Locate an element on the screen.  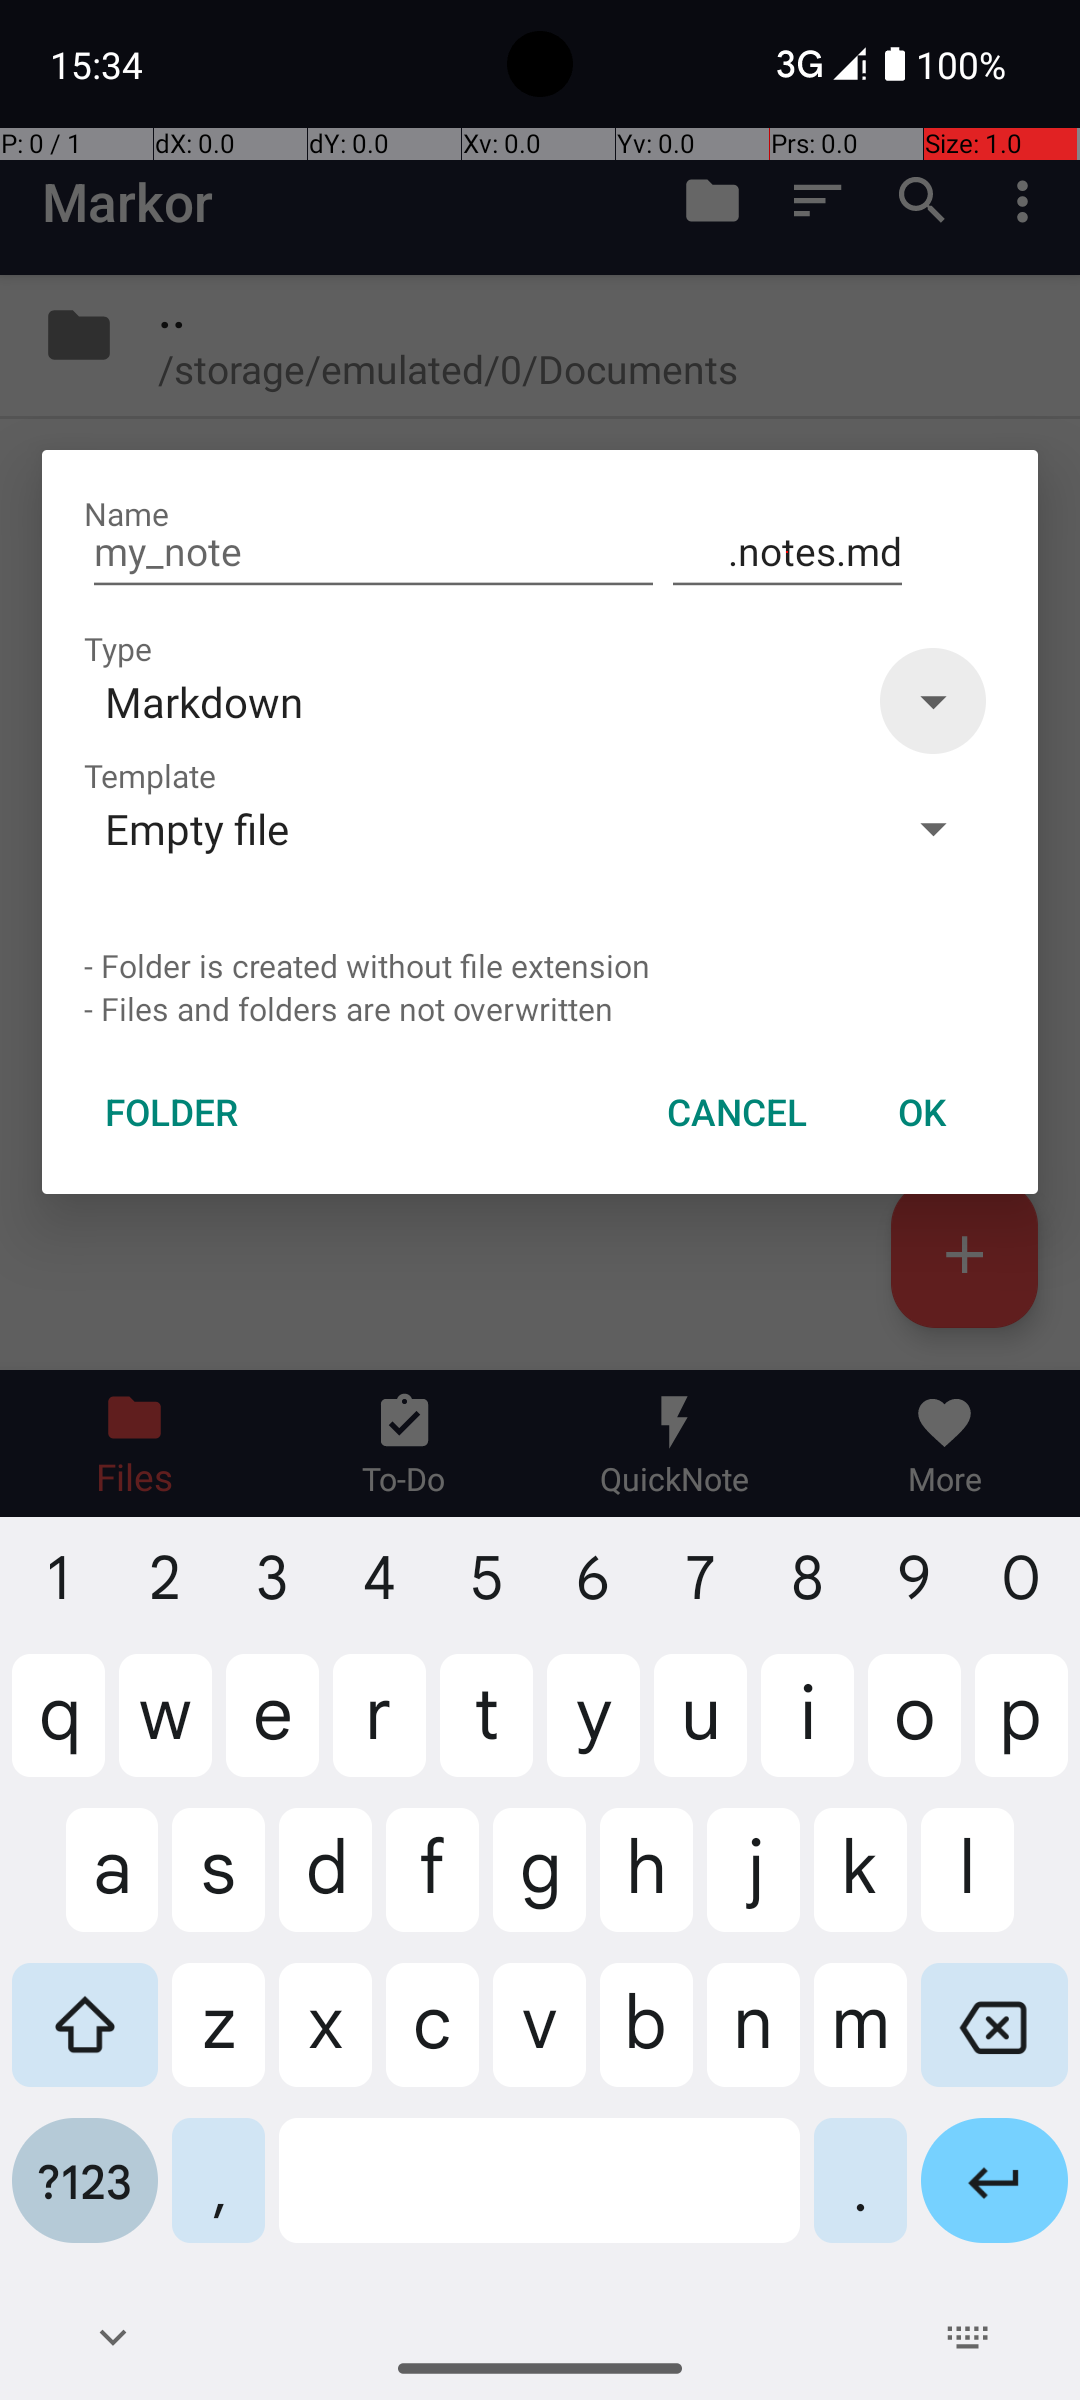
Markdown is located at coordinates (477, 701).